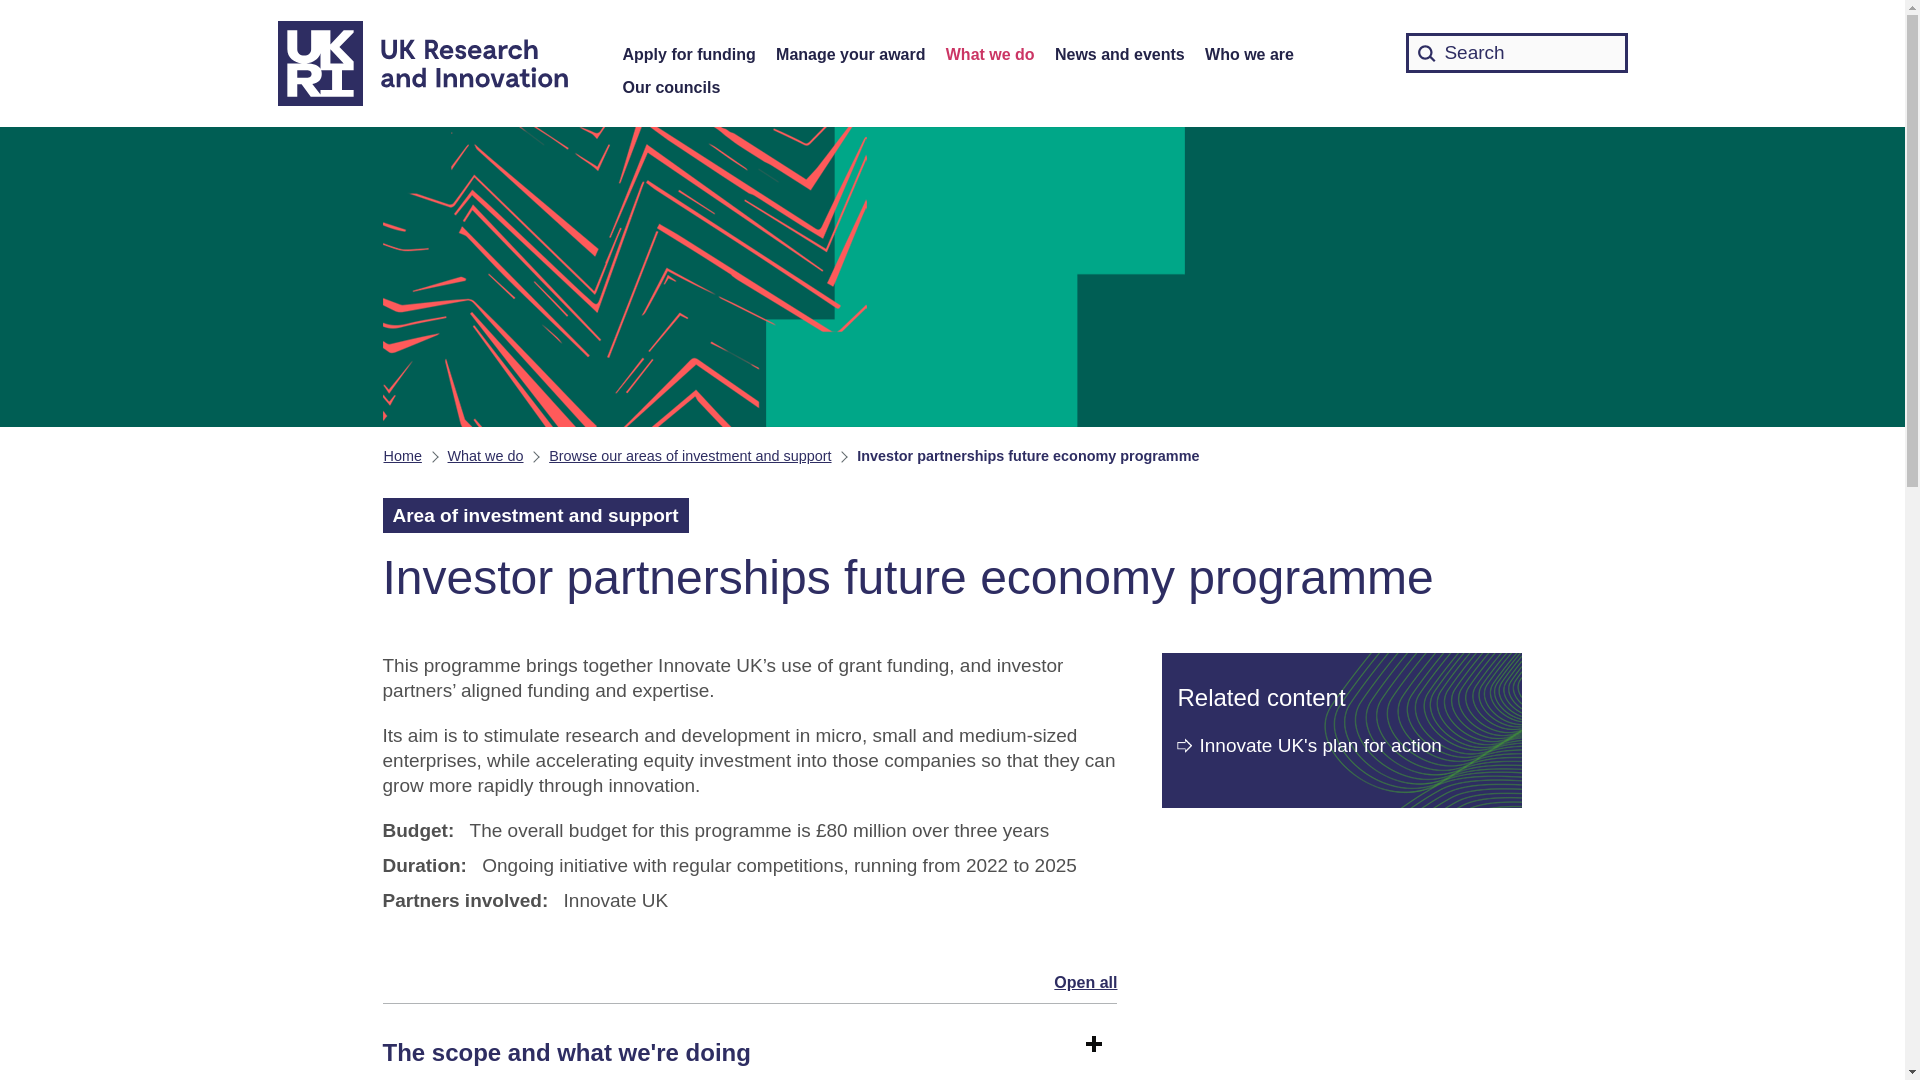 The width and height of the screenshot is (1920, 1080). Describe the element at coordinates (15, 10) in the screenshot. I see `Skip to main content` at that location.